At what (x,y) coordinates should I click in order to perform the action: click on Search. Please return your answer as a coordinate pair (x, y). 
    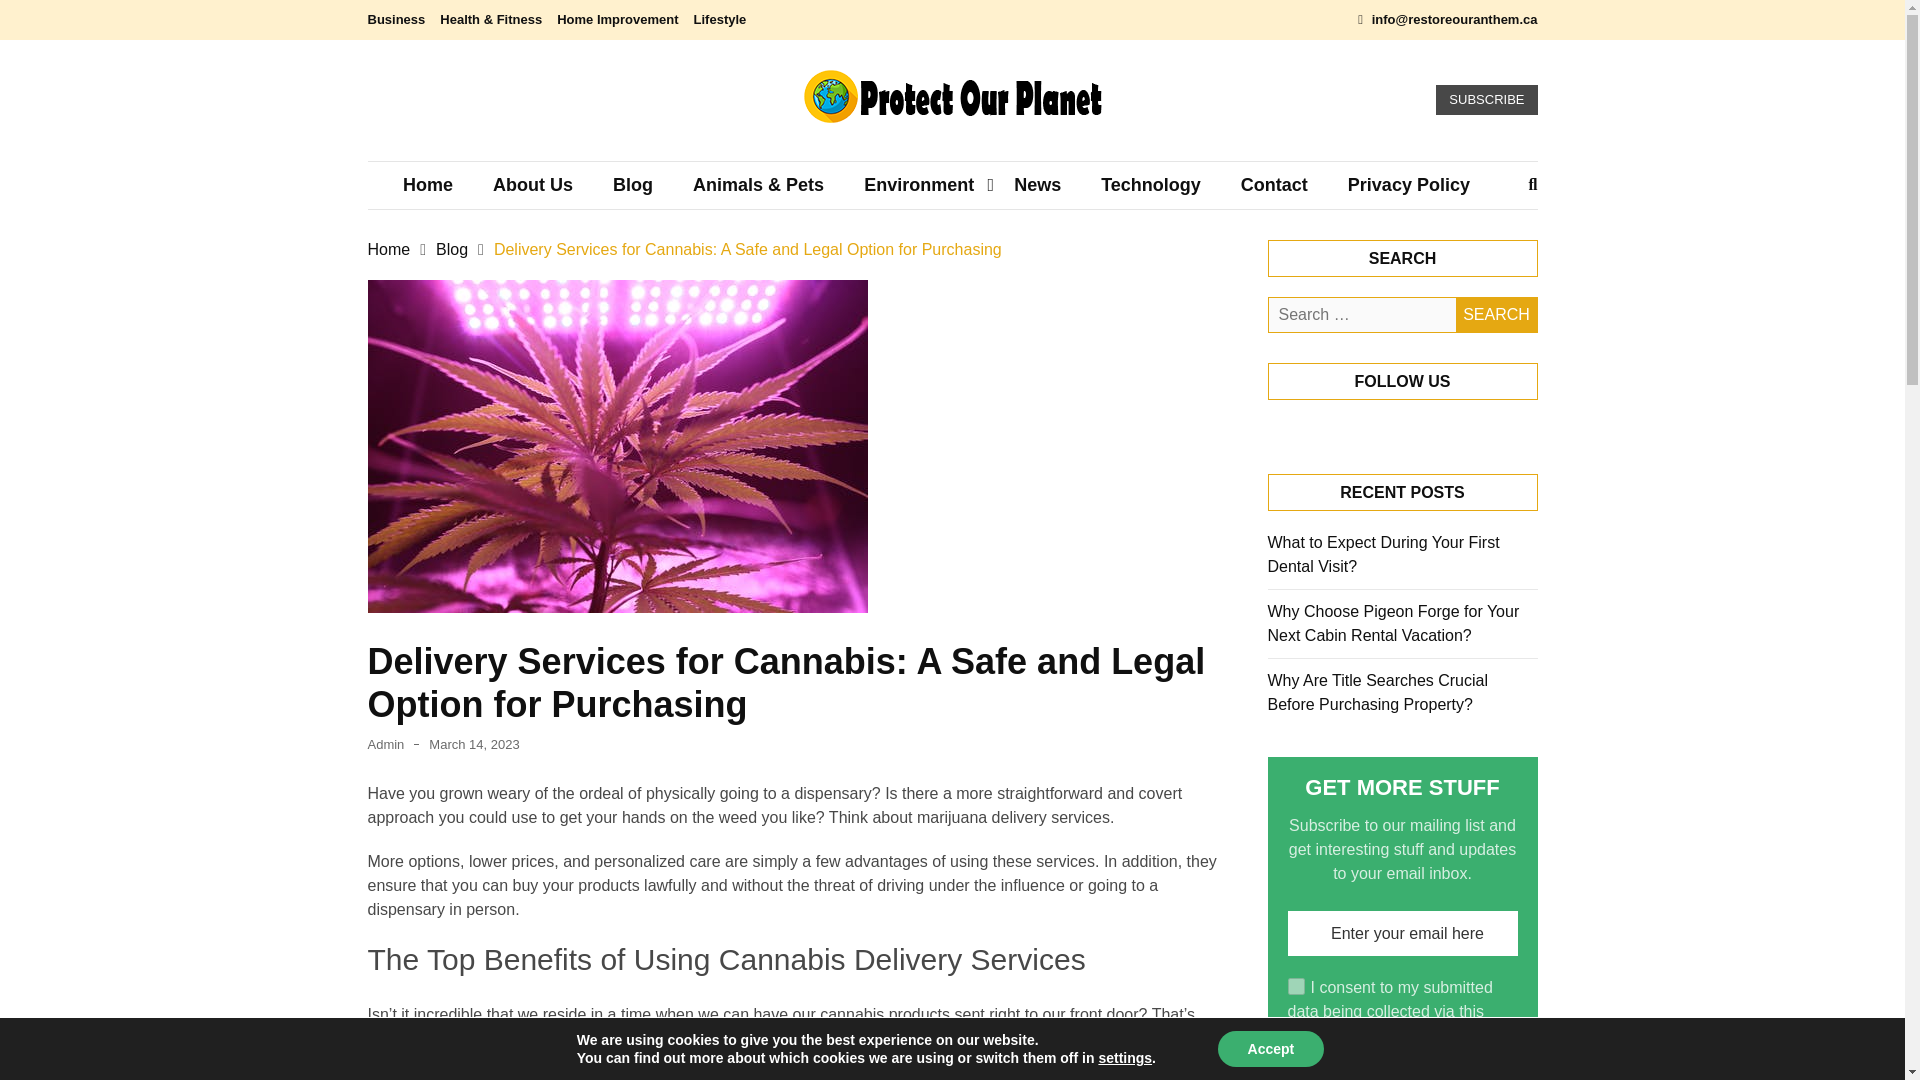
    Looking at the image, I should click on (1496, 314).